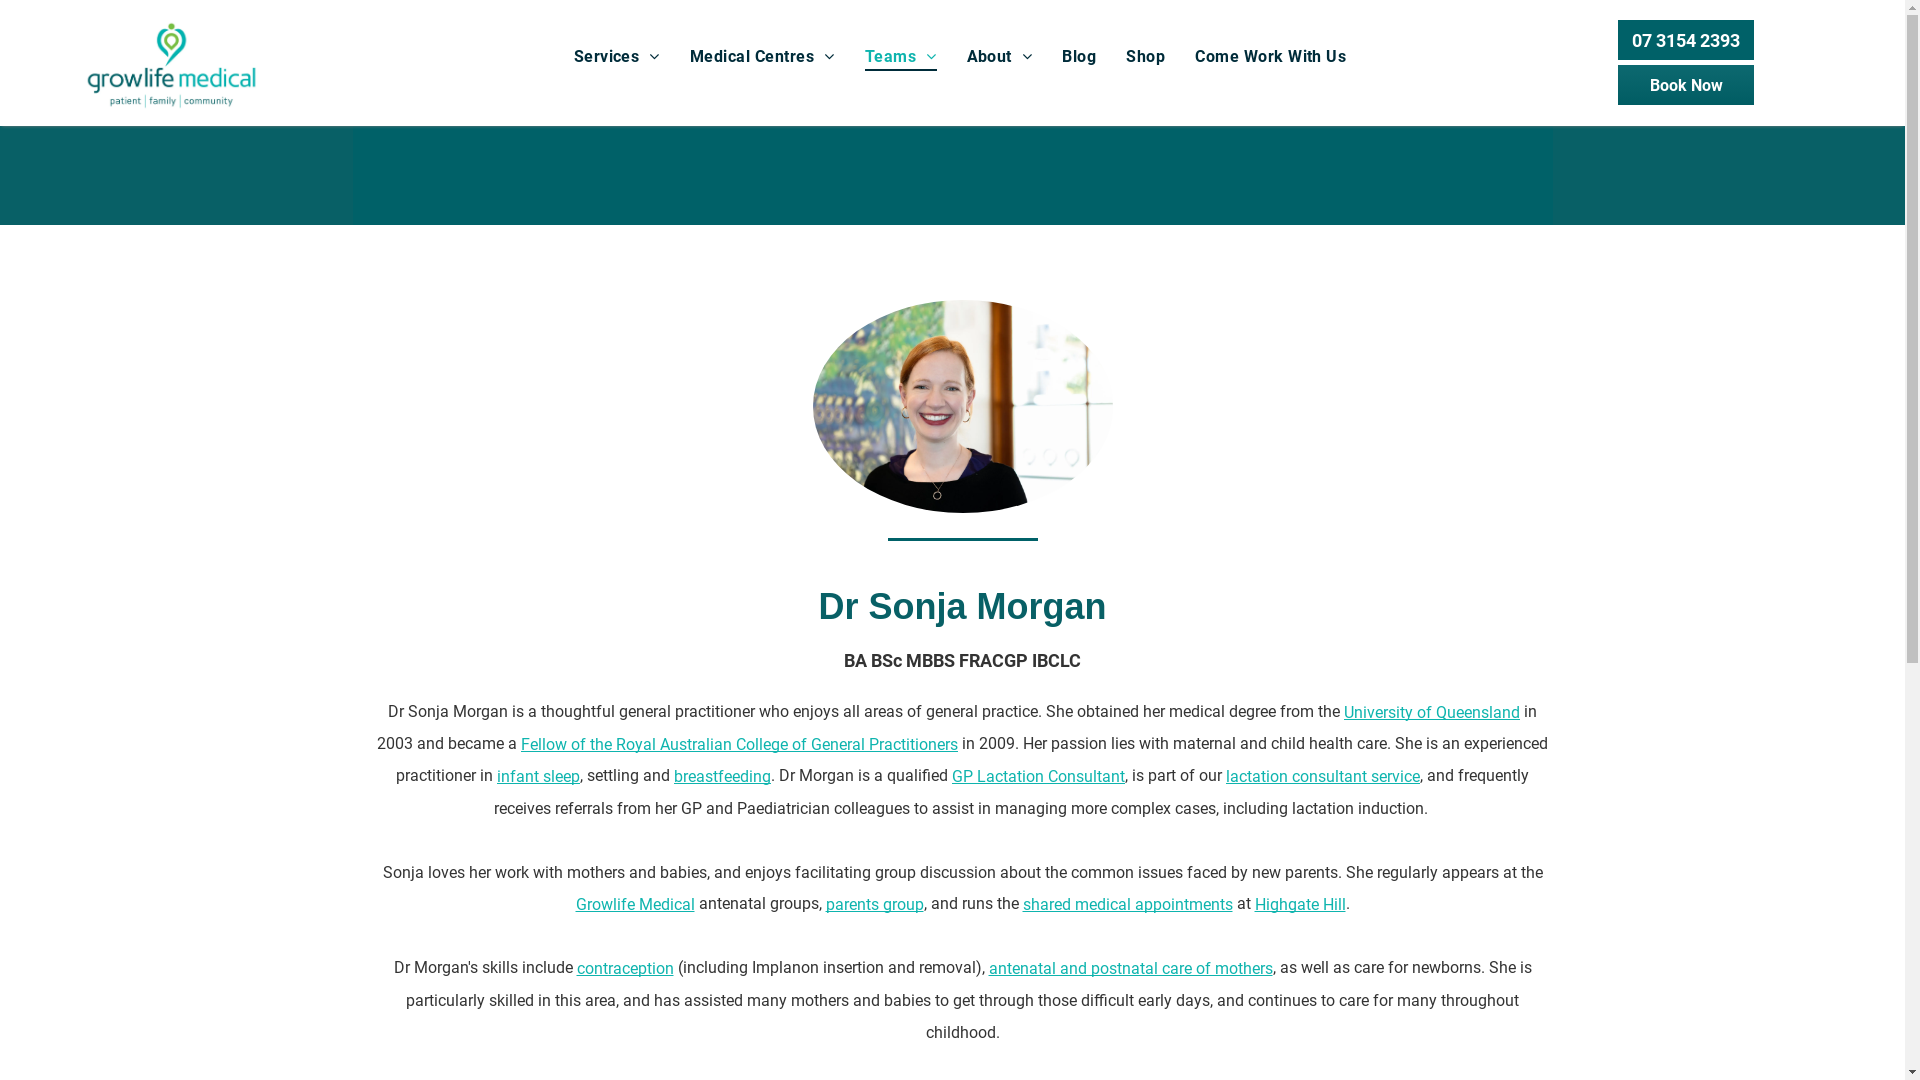 This screenshot has height=1080, width=1920. What do you see at coordinates (636, 904) in the screenshot?
I see `Growlife Medical` at bounding box center [636, 904].